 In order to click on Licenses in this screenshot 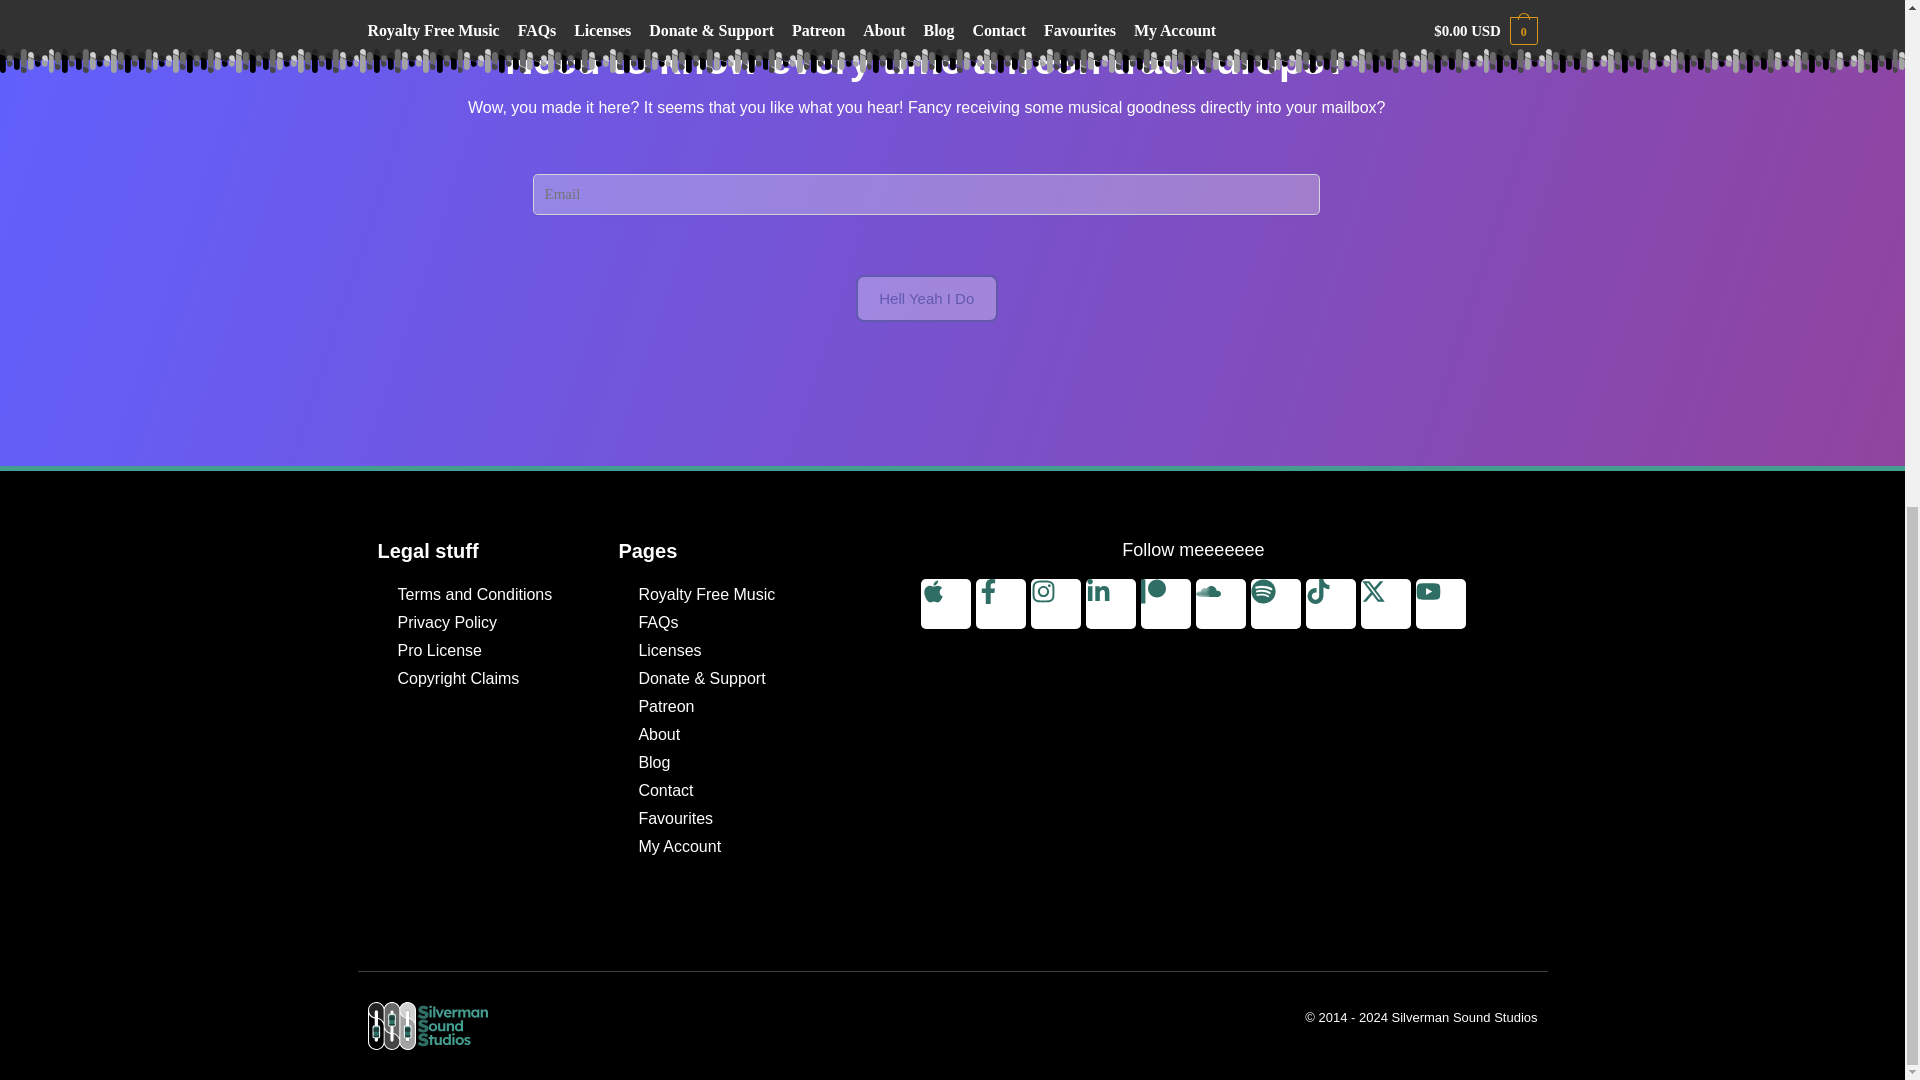, I will do `click(724, 651)`.